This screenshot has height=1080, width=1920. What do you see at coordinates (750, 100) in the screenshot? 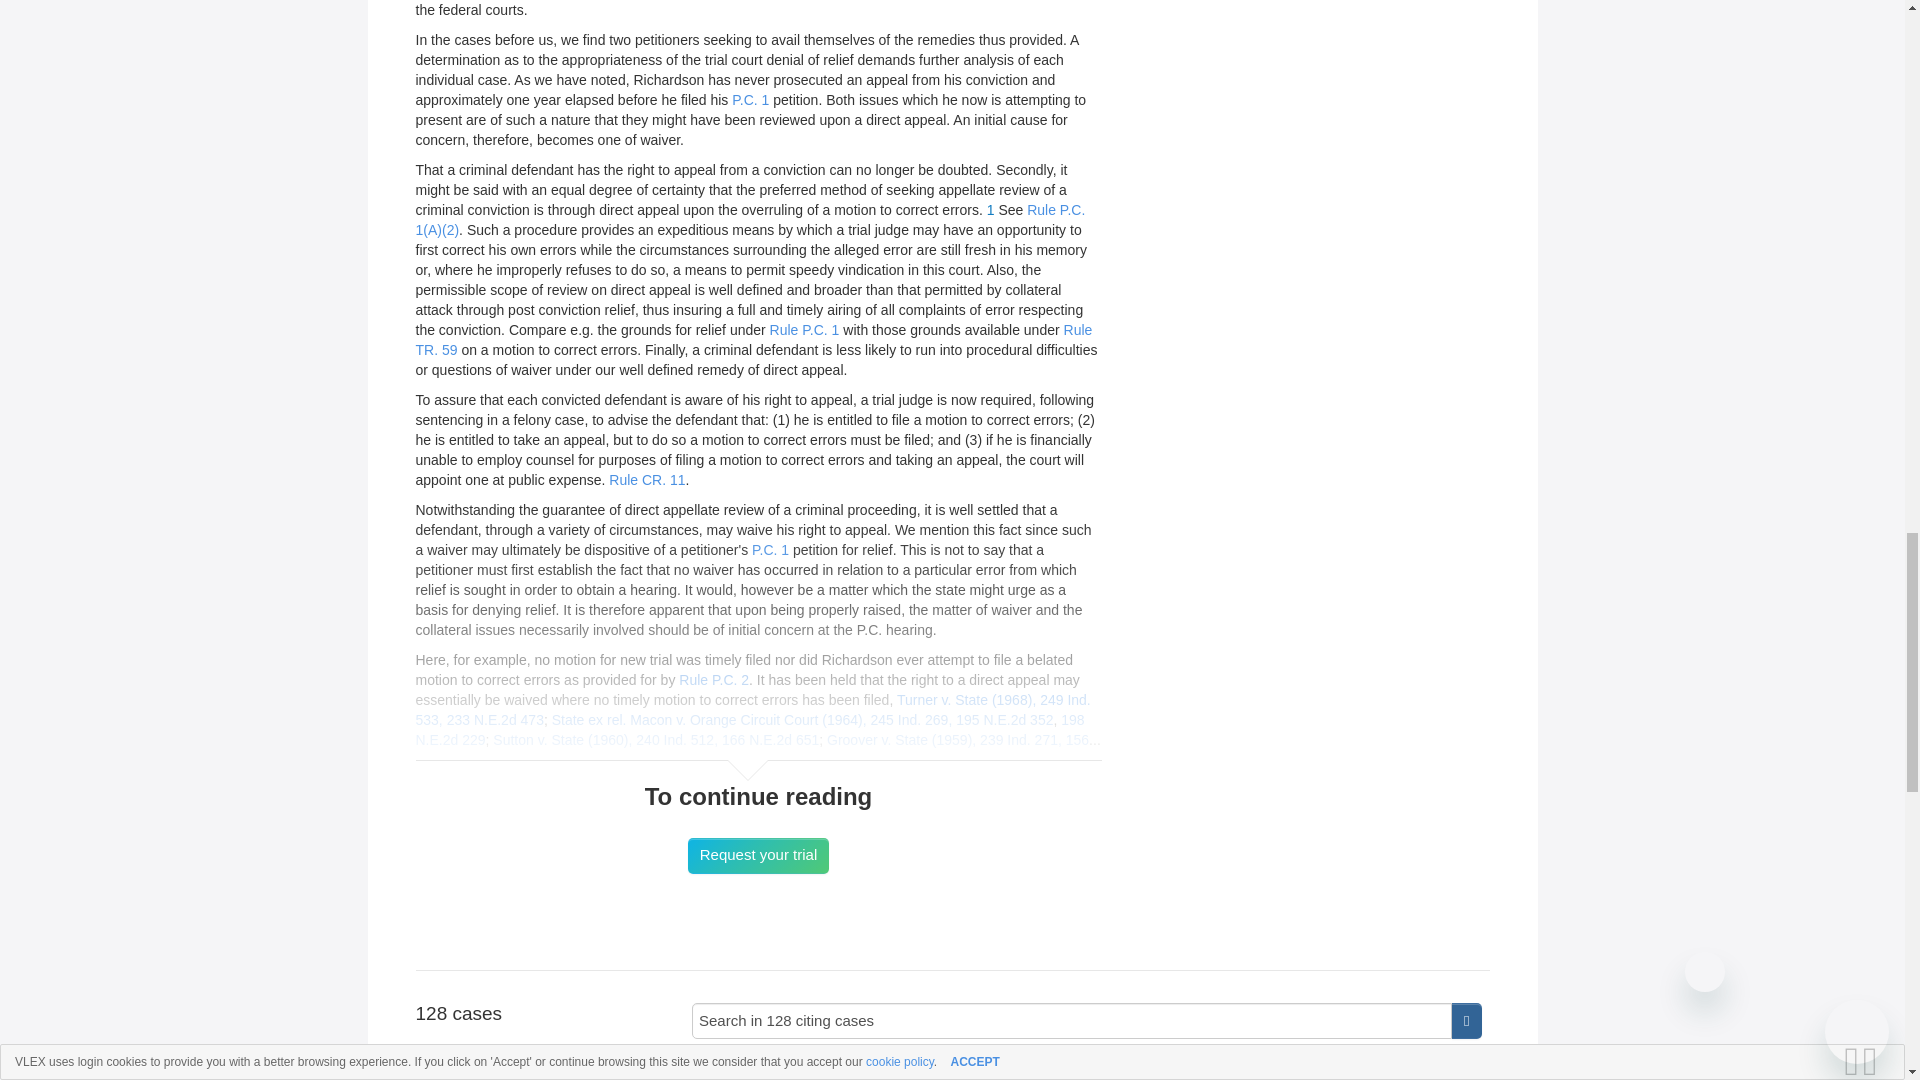
I see `P.C. 1` at bounding box center [750, 100].